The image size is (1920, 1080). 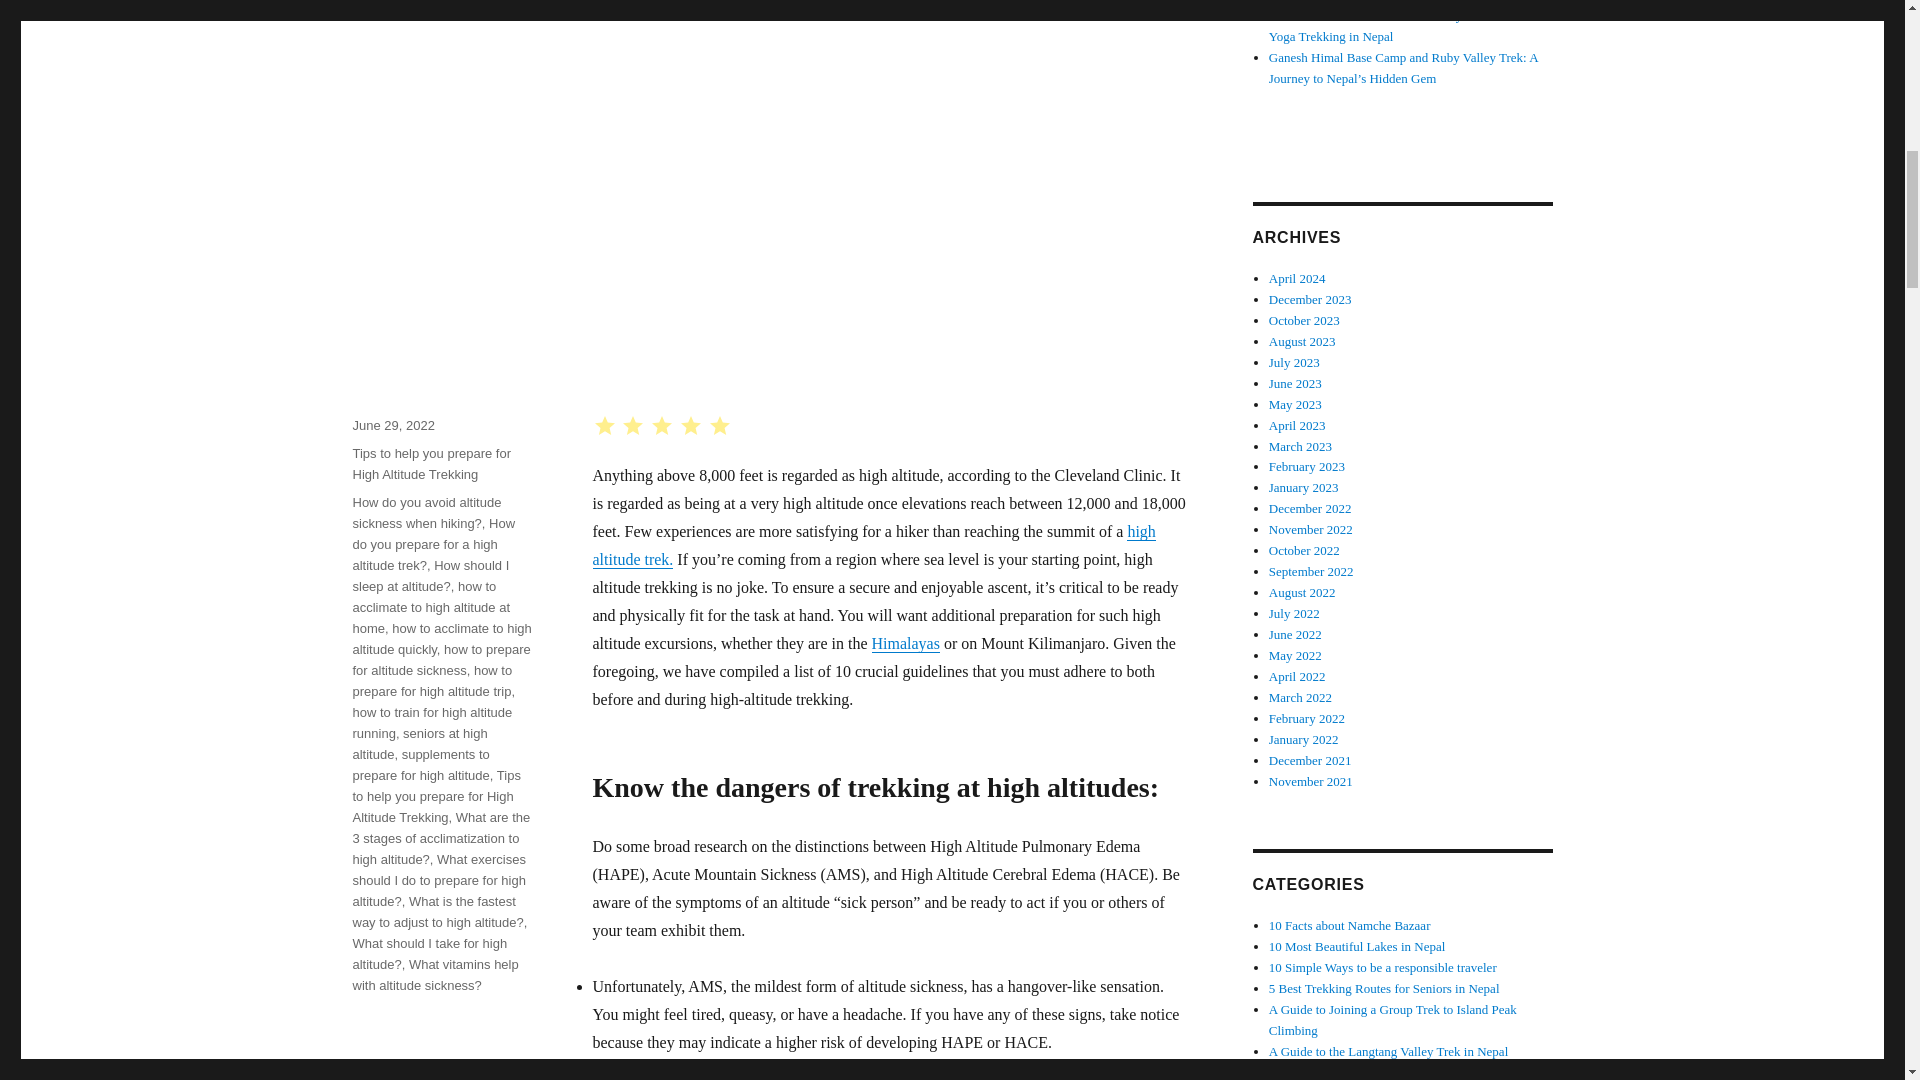 What do you see at coordinates (432, 680) in the screenshot?
I see `how to prepare for high altitude trip` at bounding box center [432, 680].